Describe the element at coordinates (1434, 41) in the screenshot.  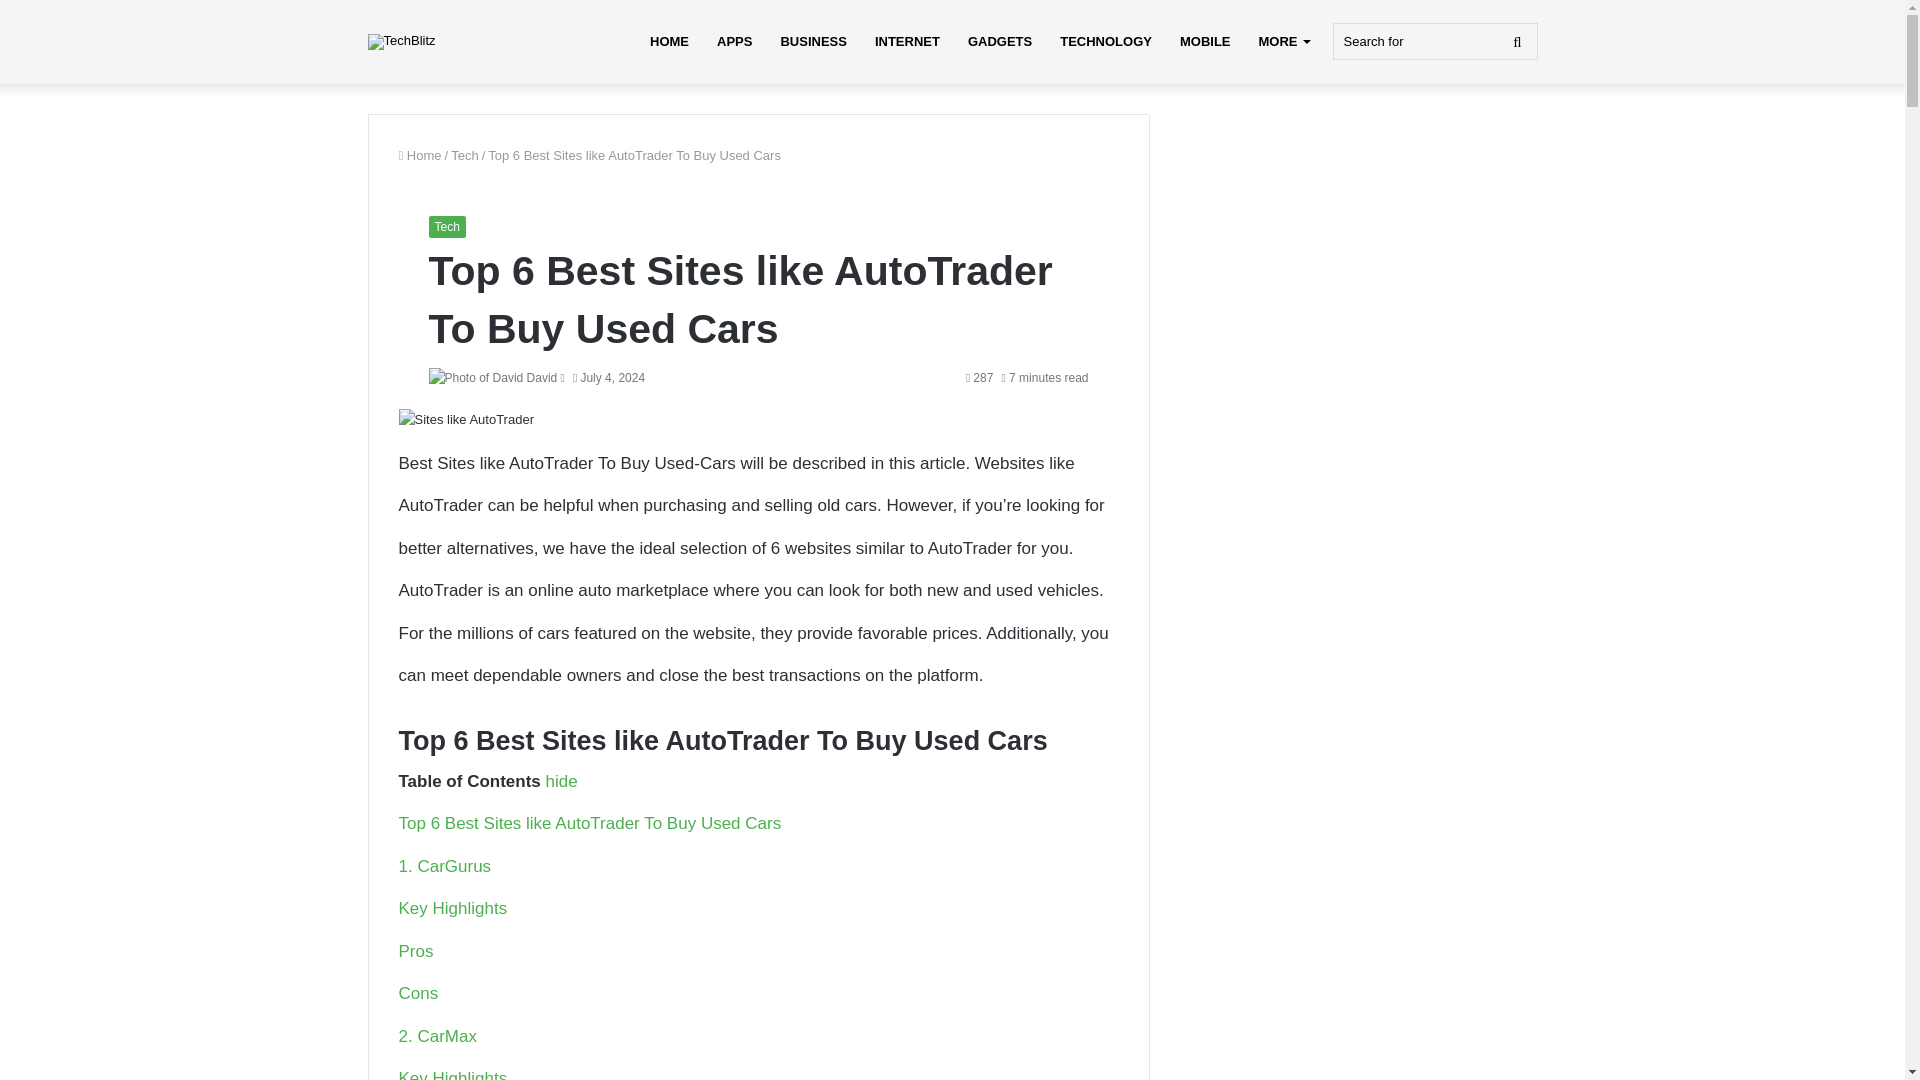
I see `Search for` at that location.